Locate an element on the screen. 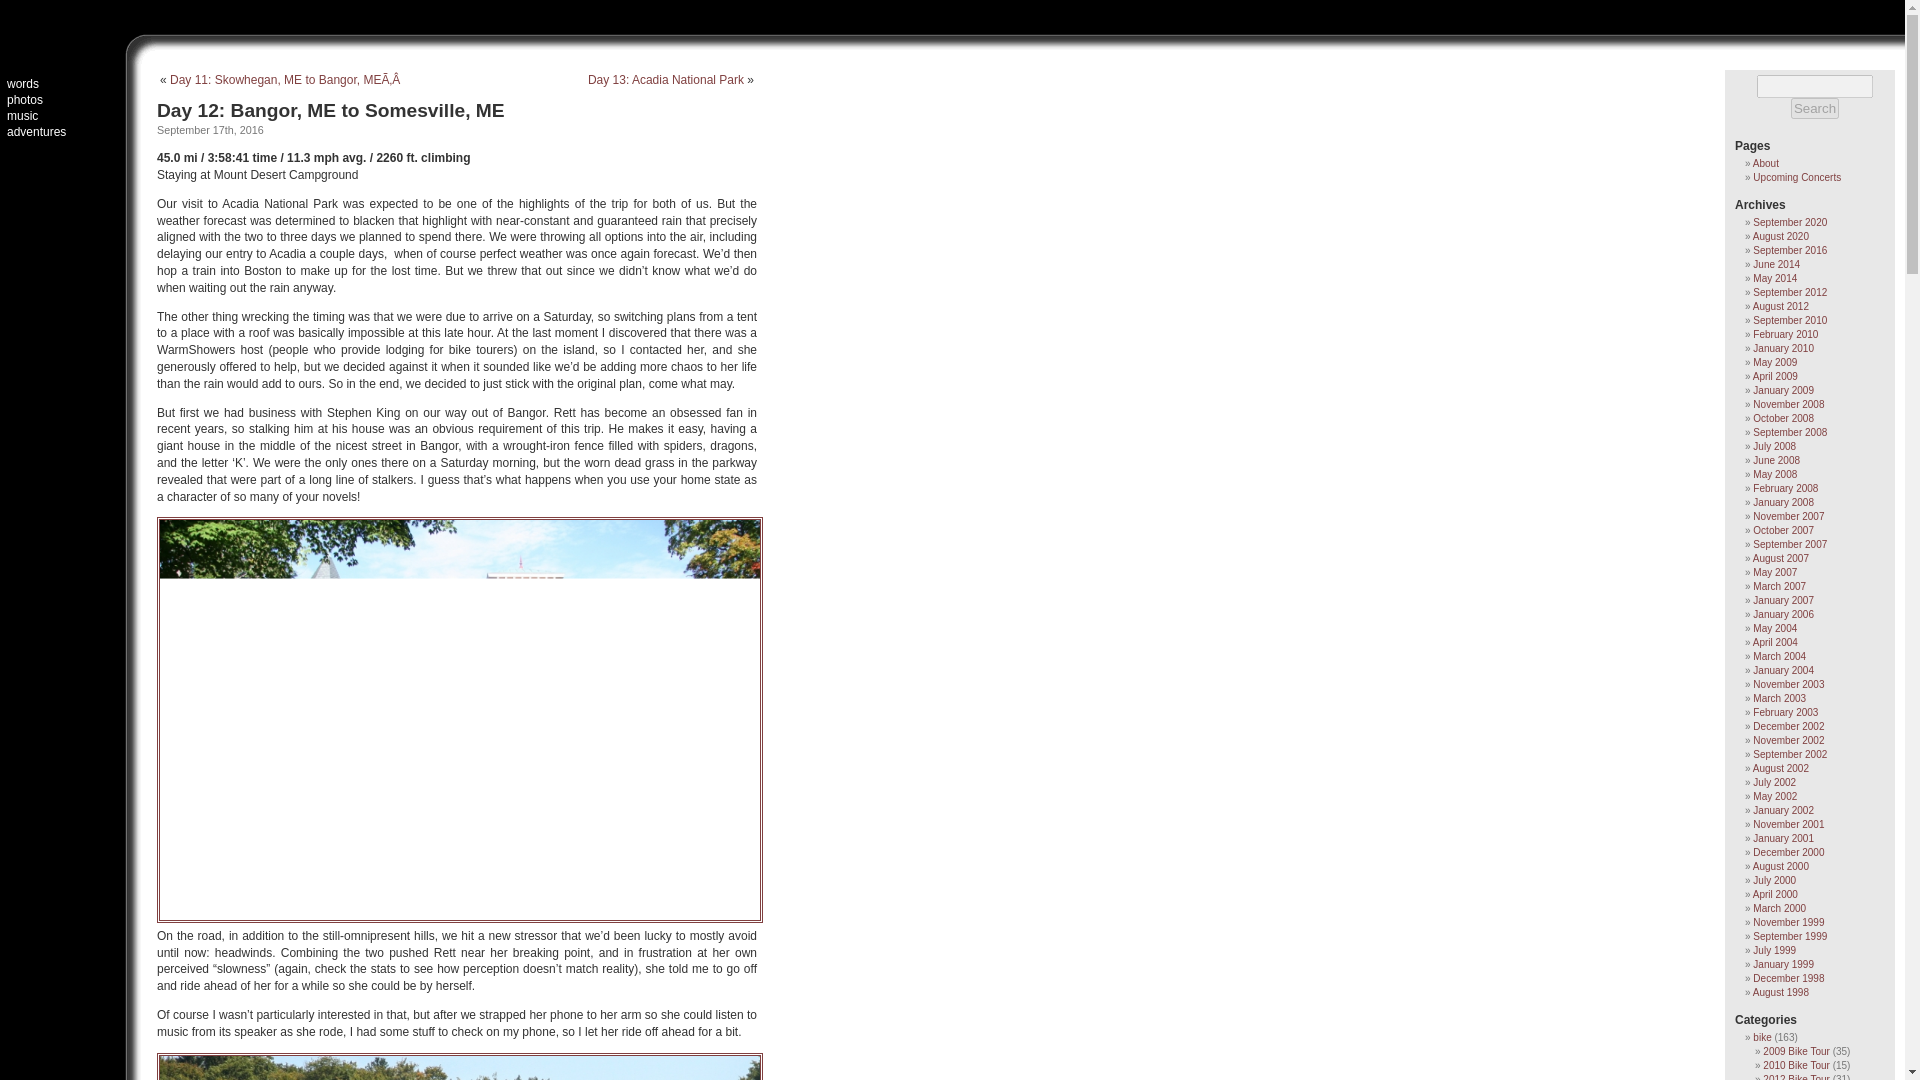 This screenshot has width=1920, height=1080. About is located at coordinates (1766, 162).